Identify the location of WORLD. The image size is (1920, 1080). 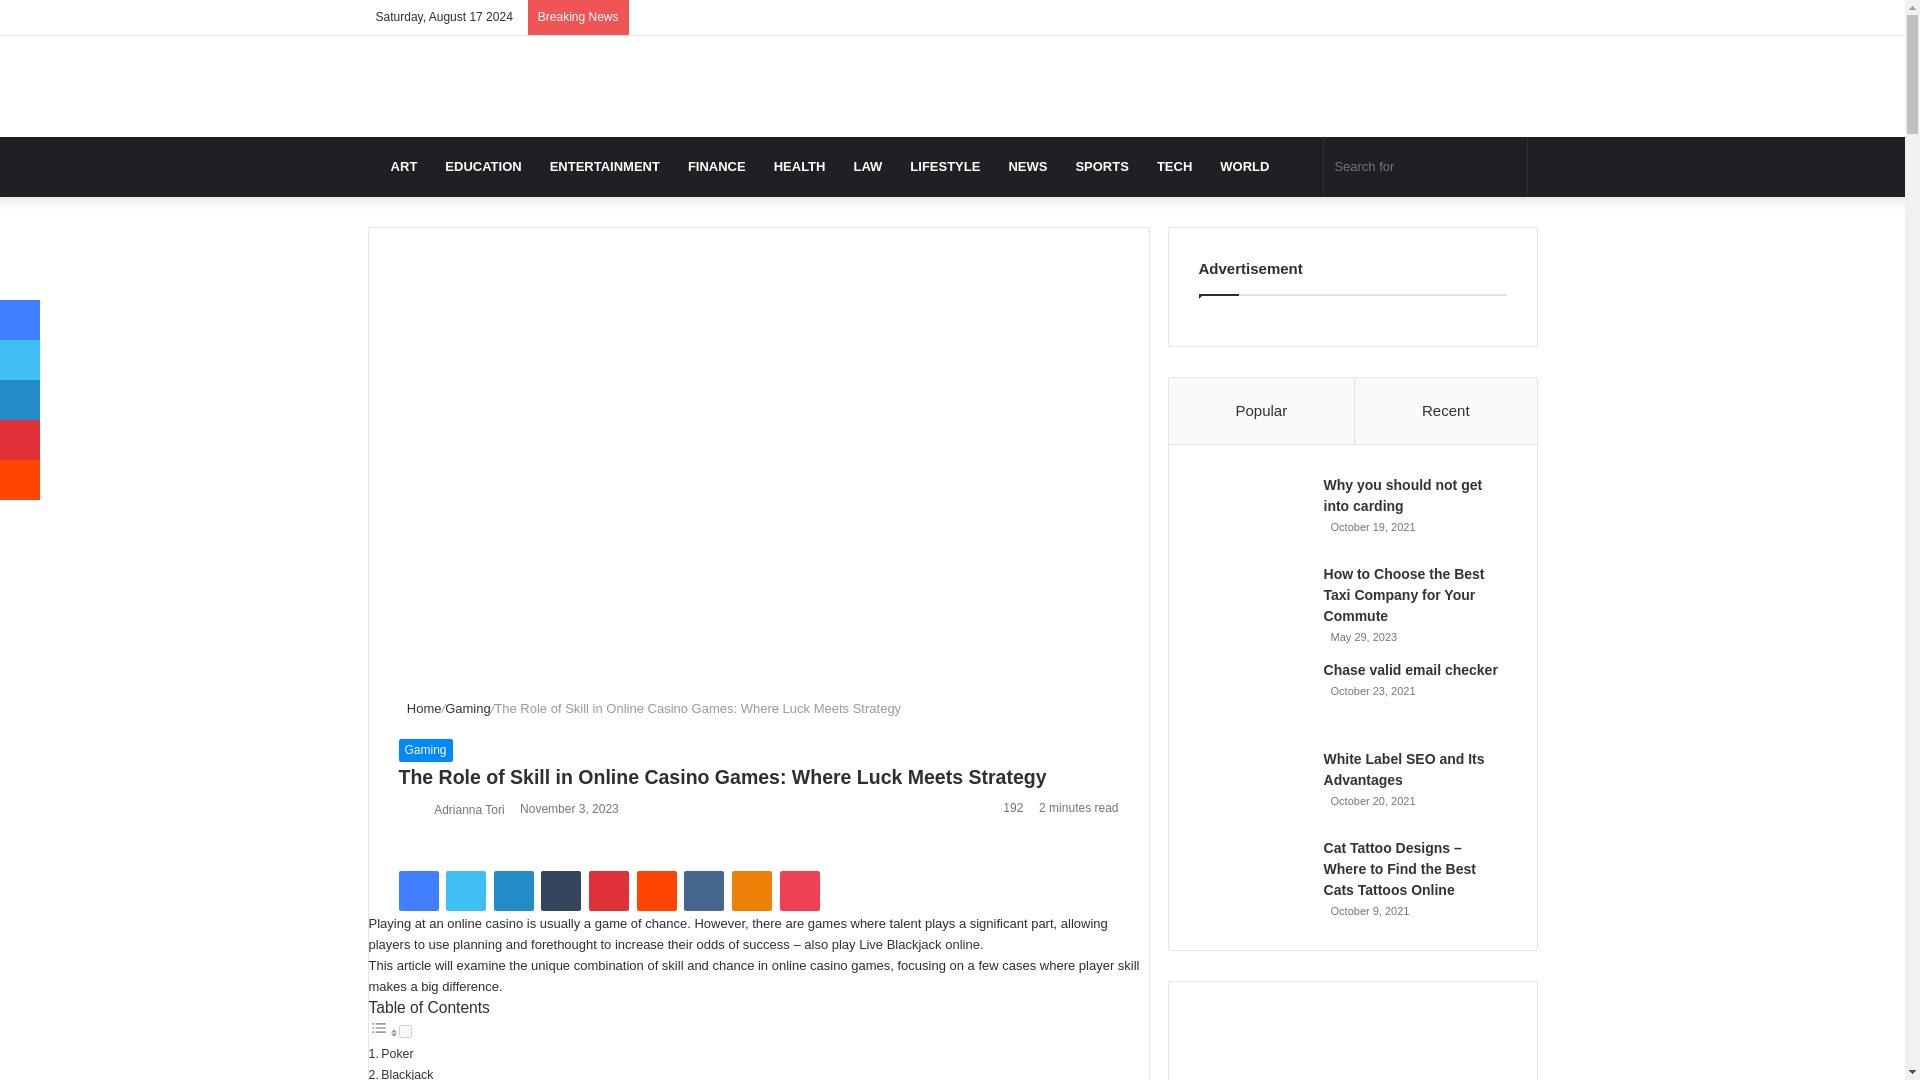
(1244, 166).